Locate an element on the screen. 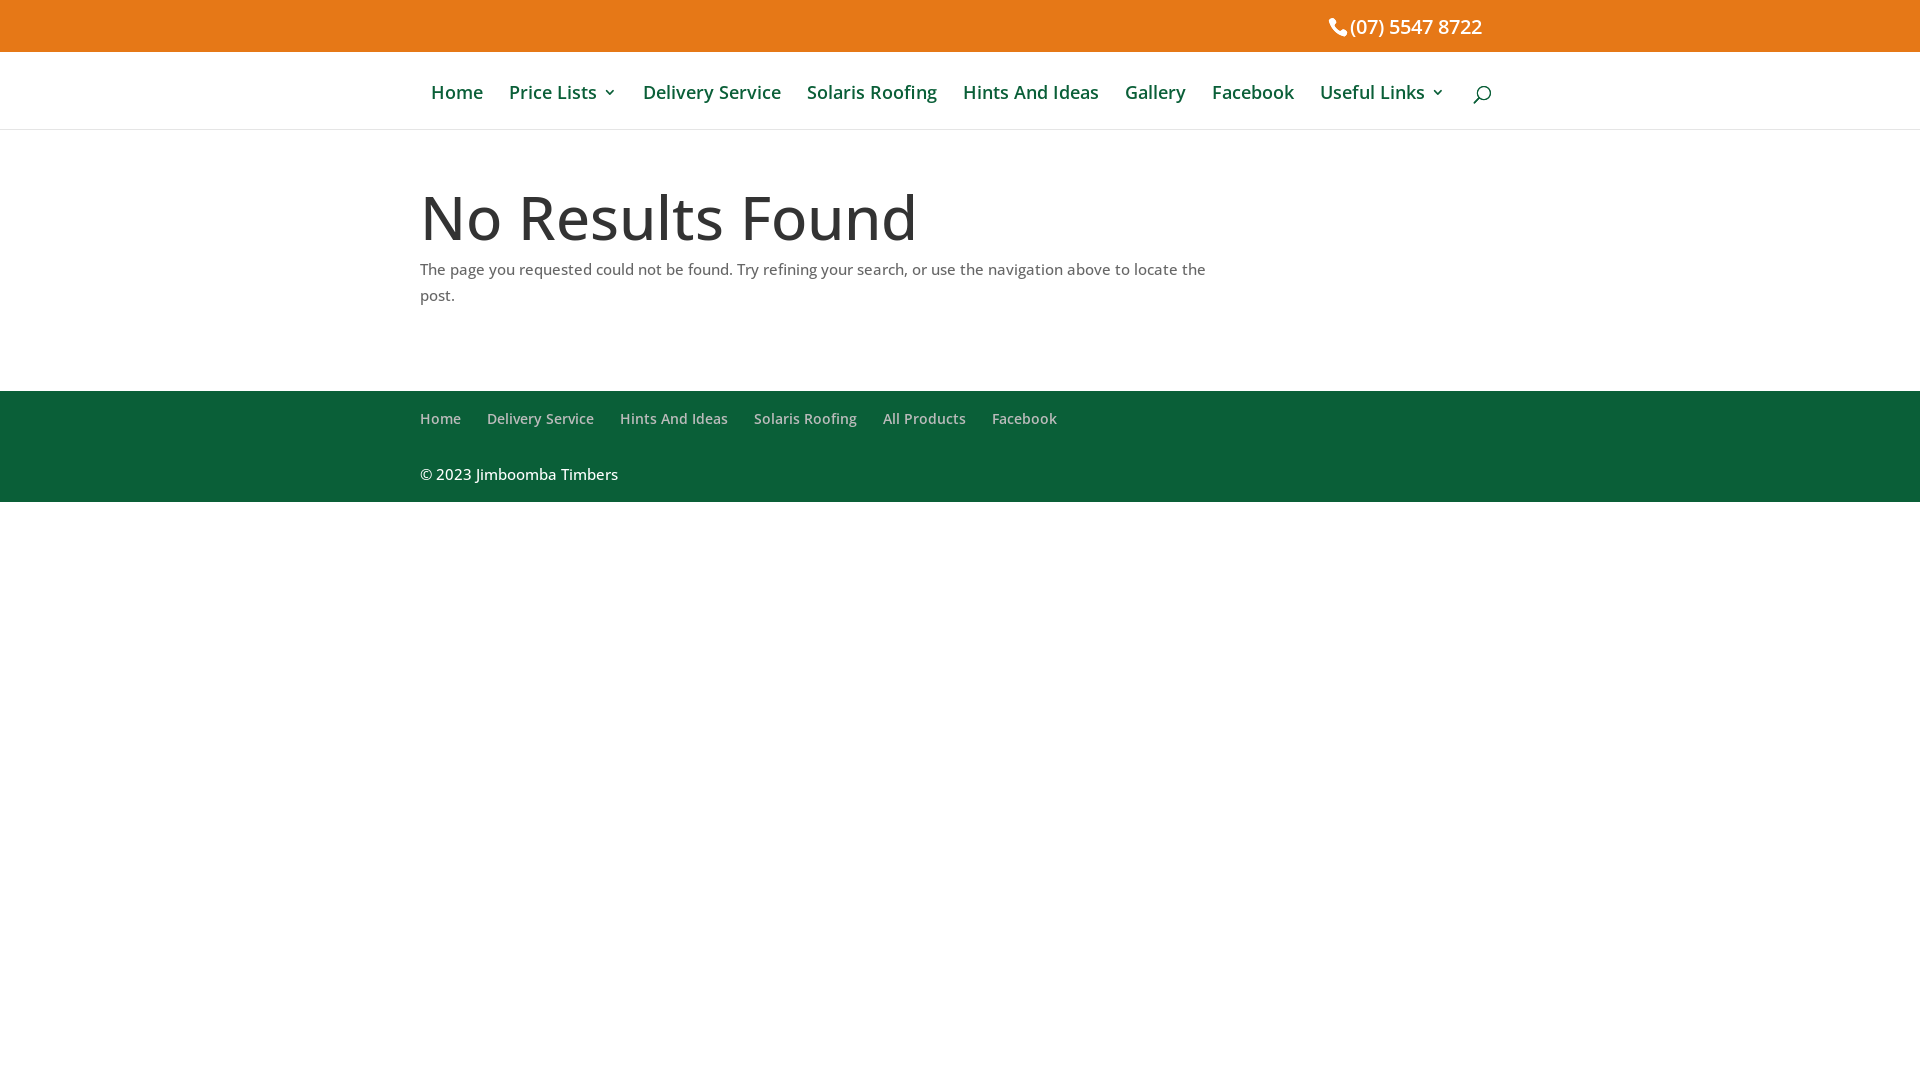 This screenshot has height=1080, width=1920. Solaris Roofing is located at coordinates (806, 418).